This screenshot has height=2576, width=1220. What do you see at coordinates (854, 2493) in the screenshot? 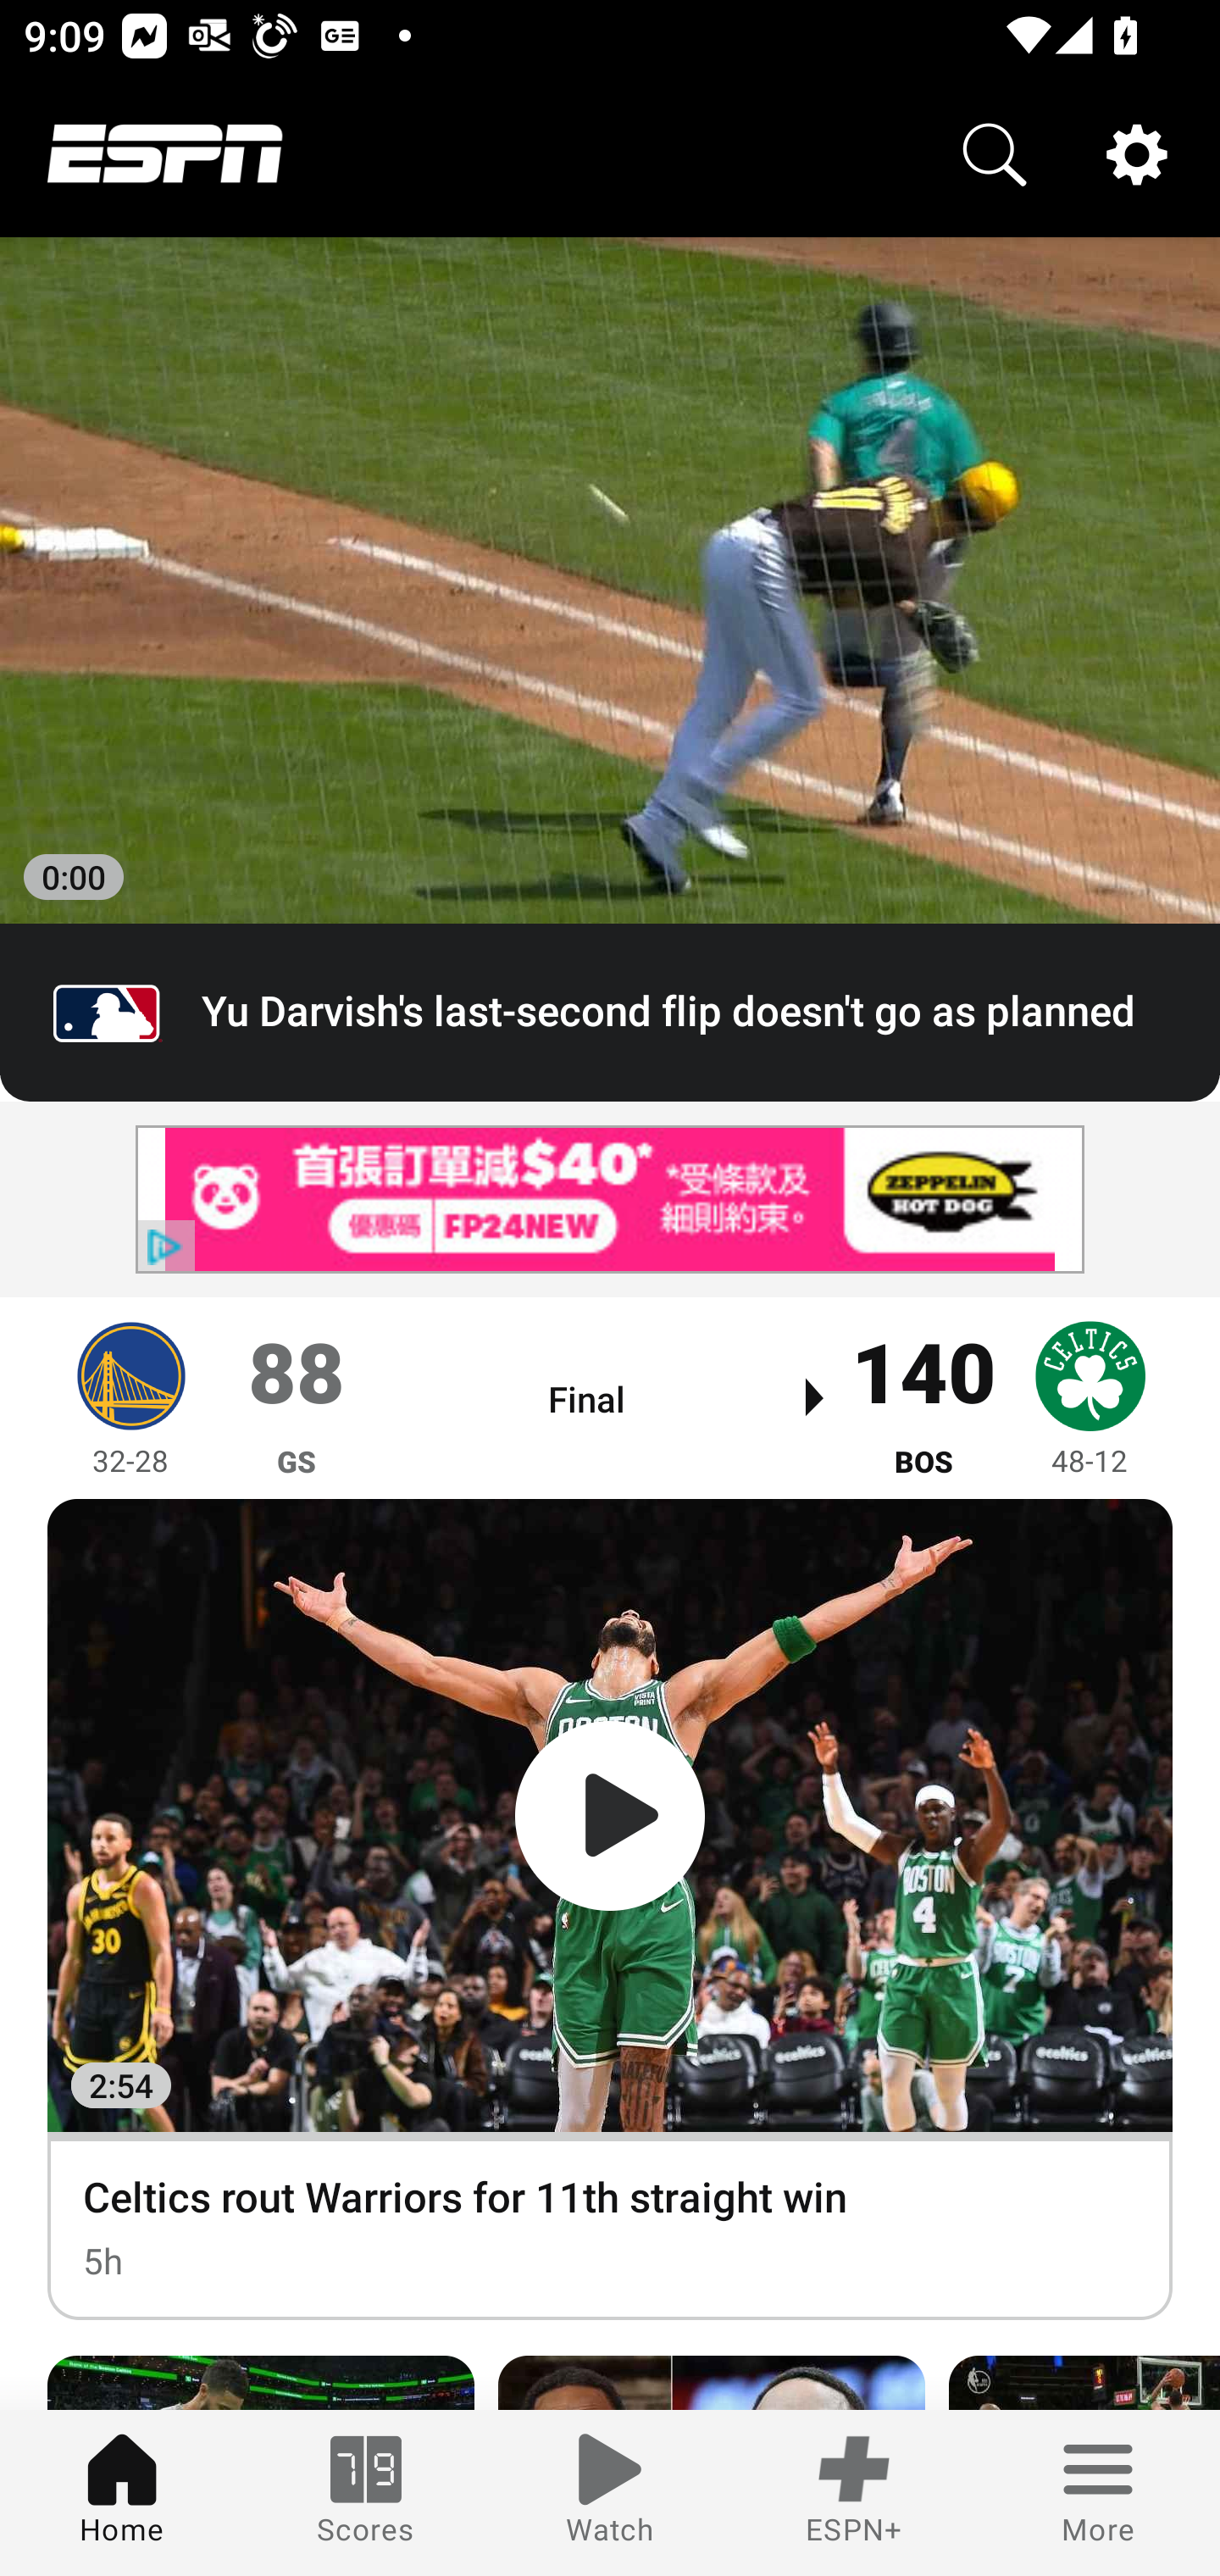
I see `ESPN+` at bounding box center [854, 2493].